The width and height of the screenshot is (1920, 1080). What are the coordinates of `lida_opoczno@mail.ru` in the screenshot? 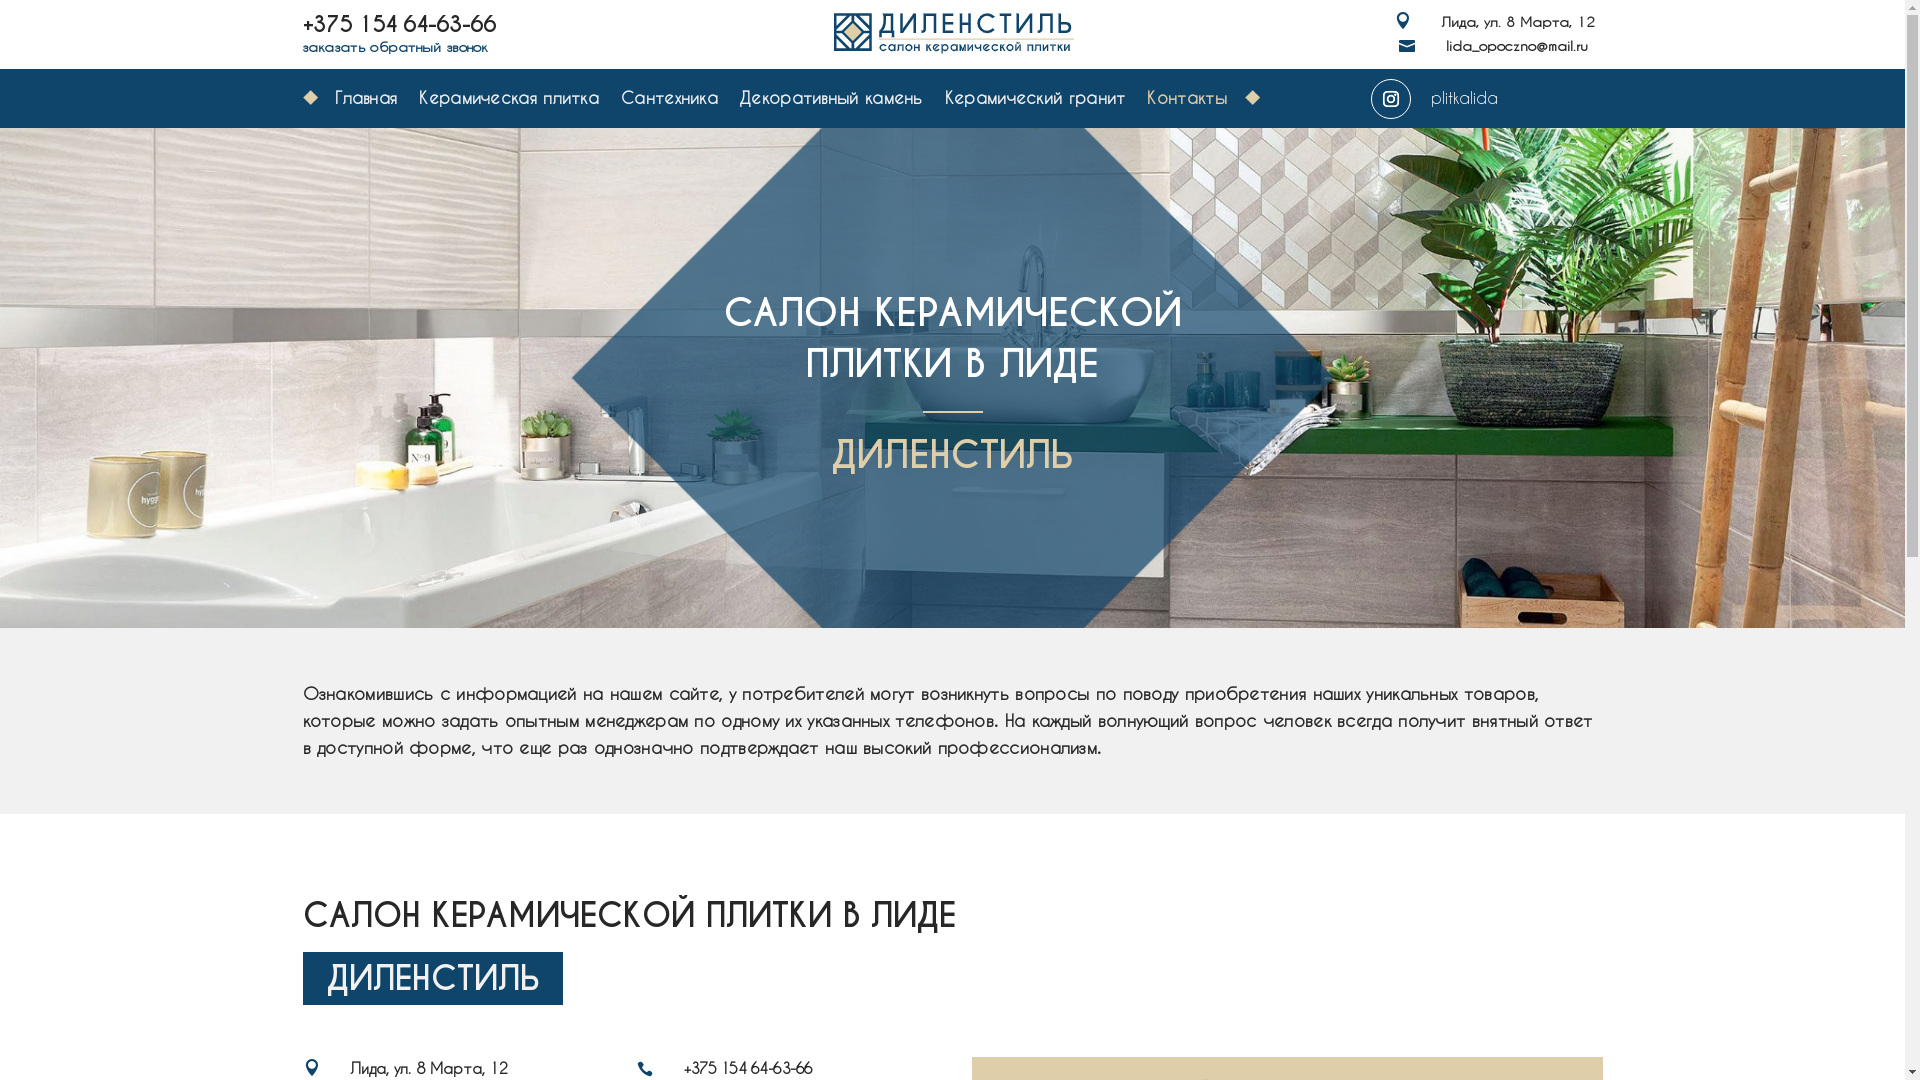 It's located at (1517, 46).